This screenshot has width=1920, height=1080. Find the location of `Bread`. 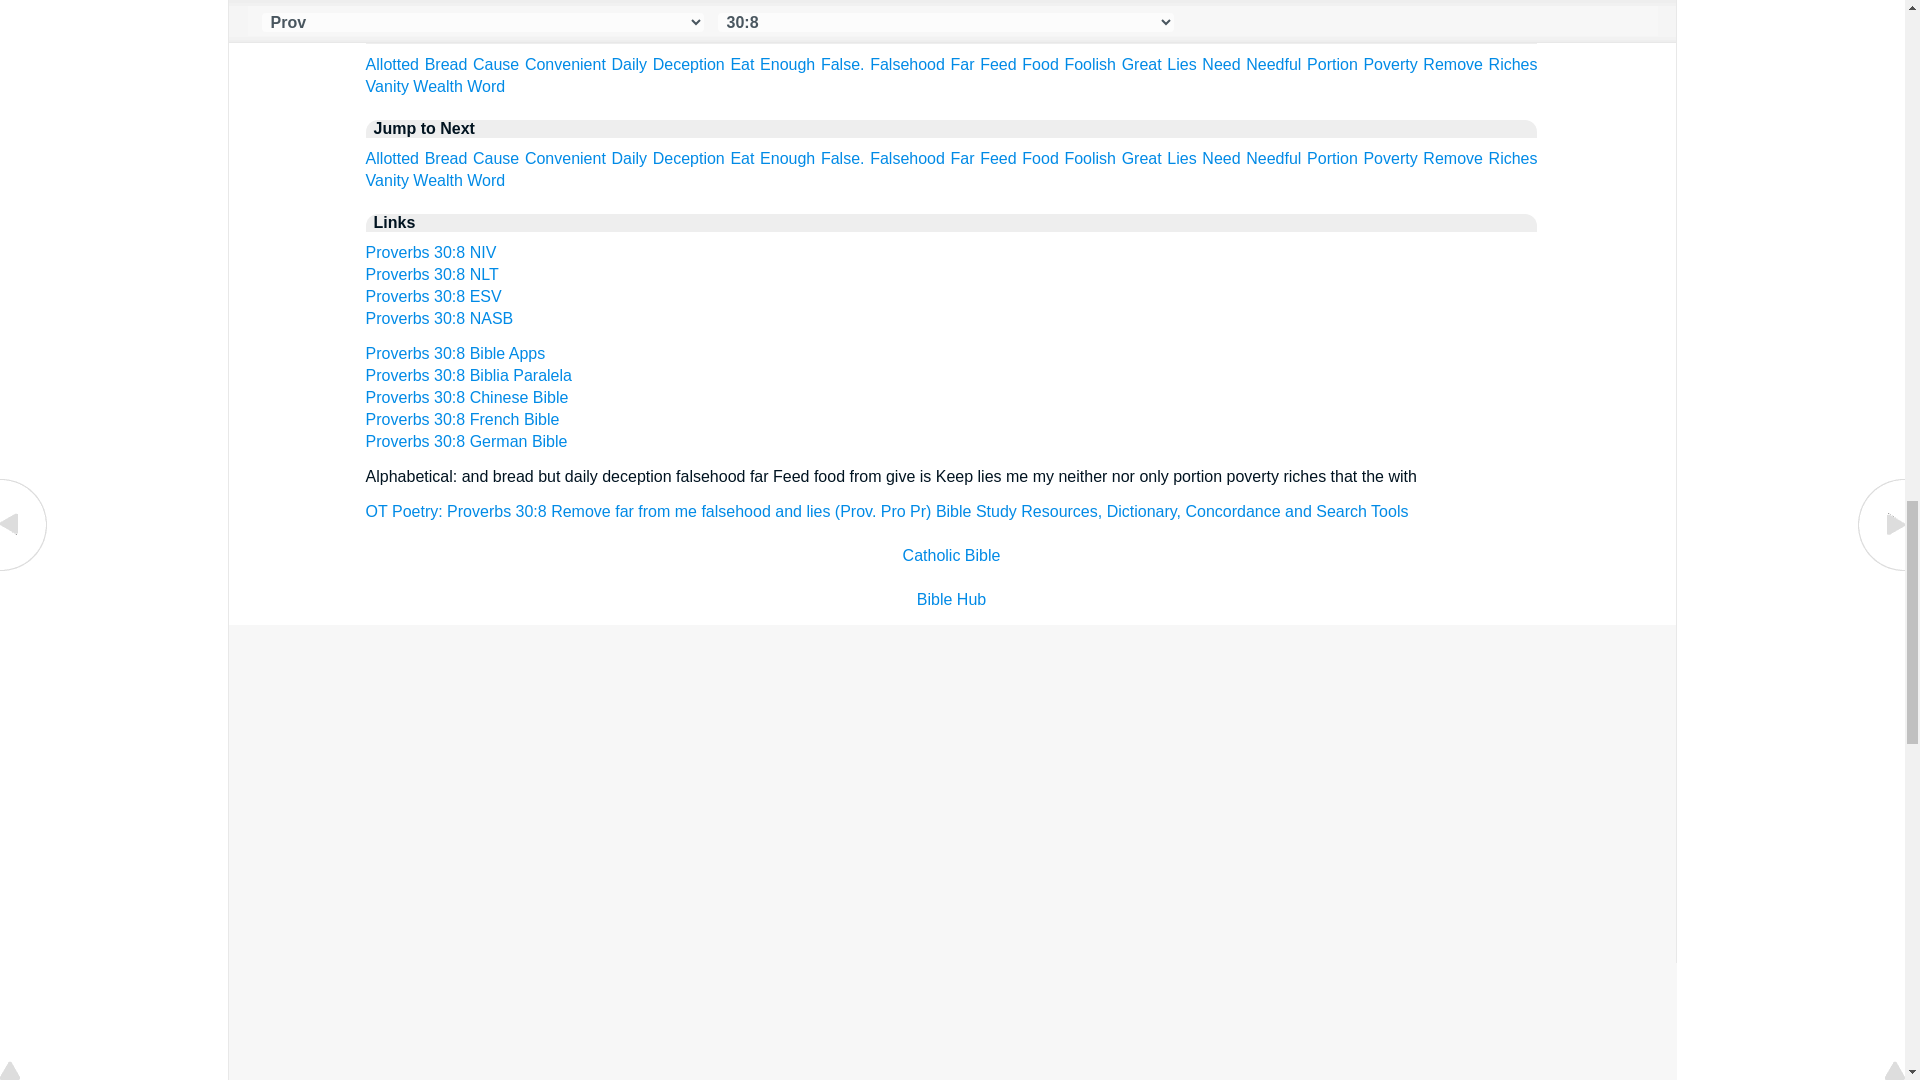

Bread is located at coordinates (446, 64).